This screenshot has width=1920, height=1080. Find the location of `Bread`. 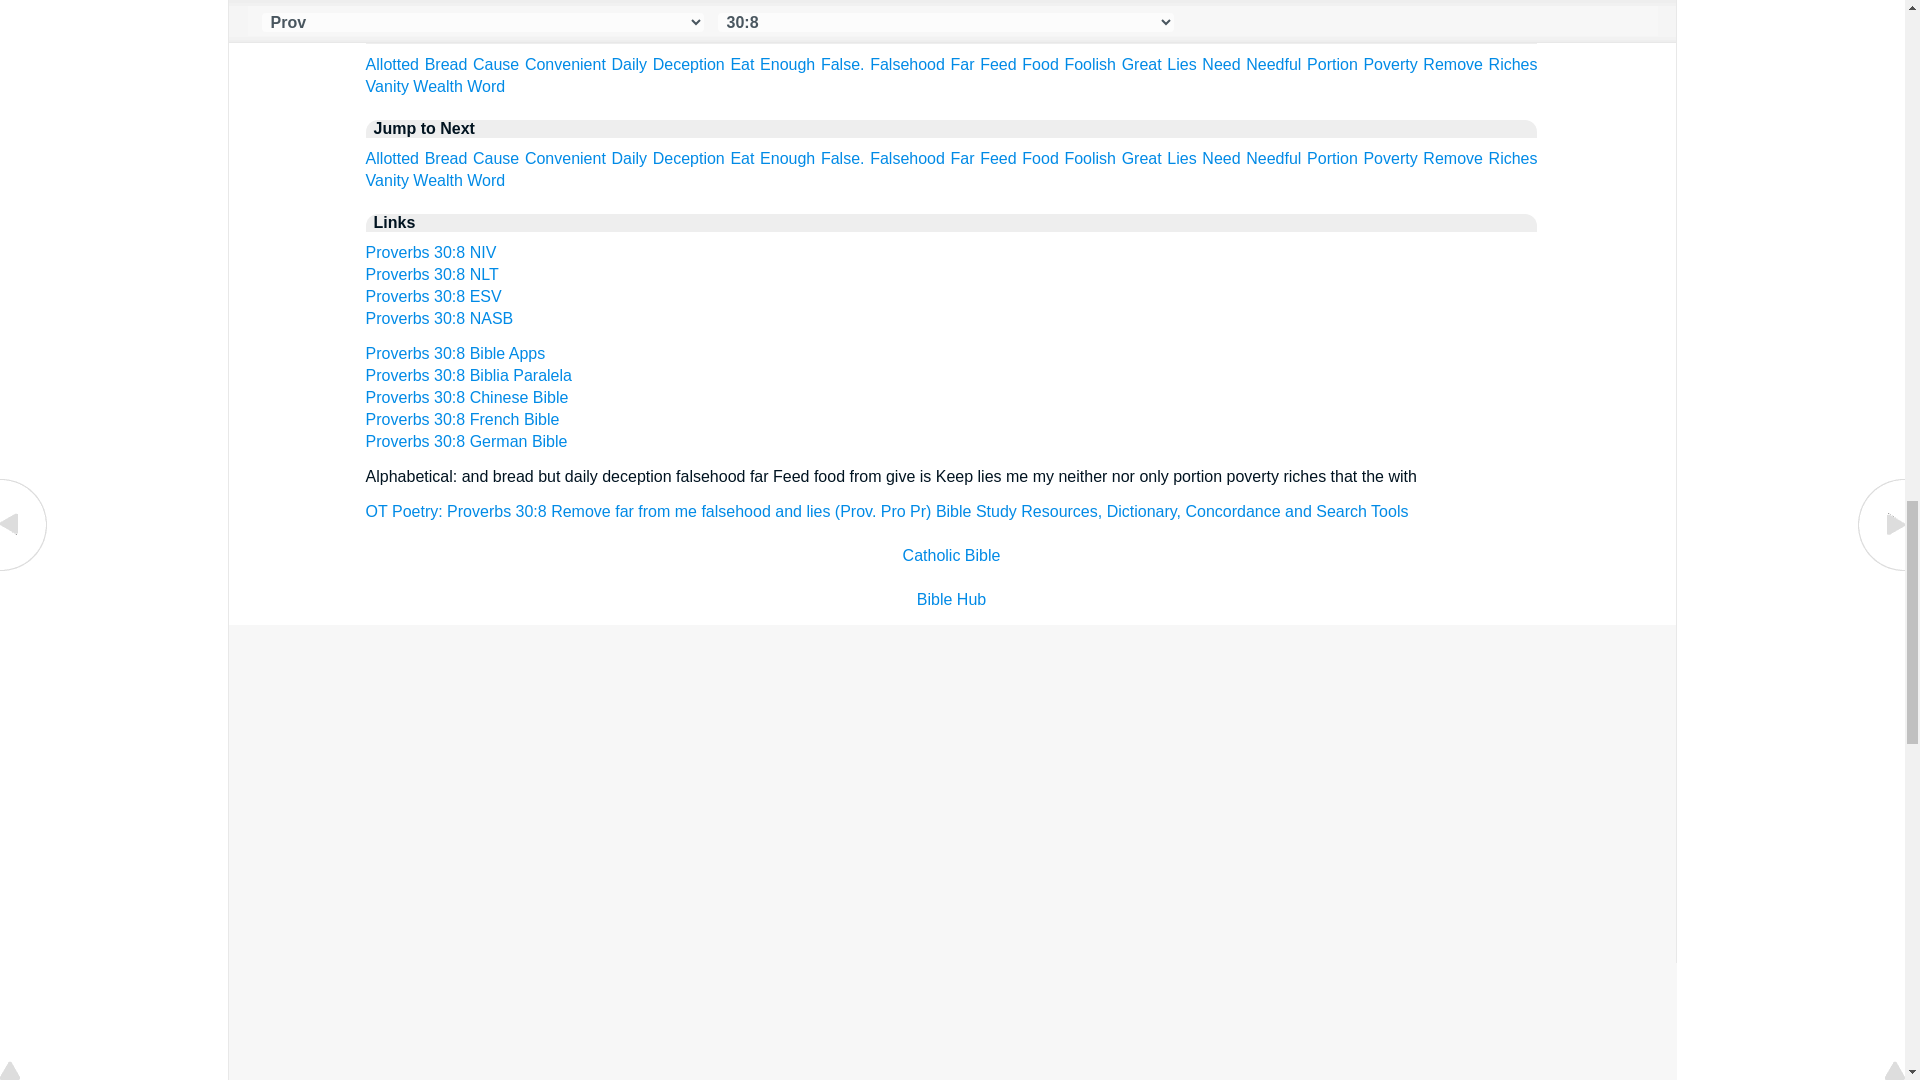

Bread is located at coordinates (446, 64).